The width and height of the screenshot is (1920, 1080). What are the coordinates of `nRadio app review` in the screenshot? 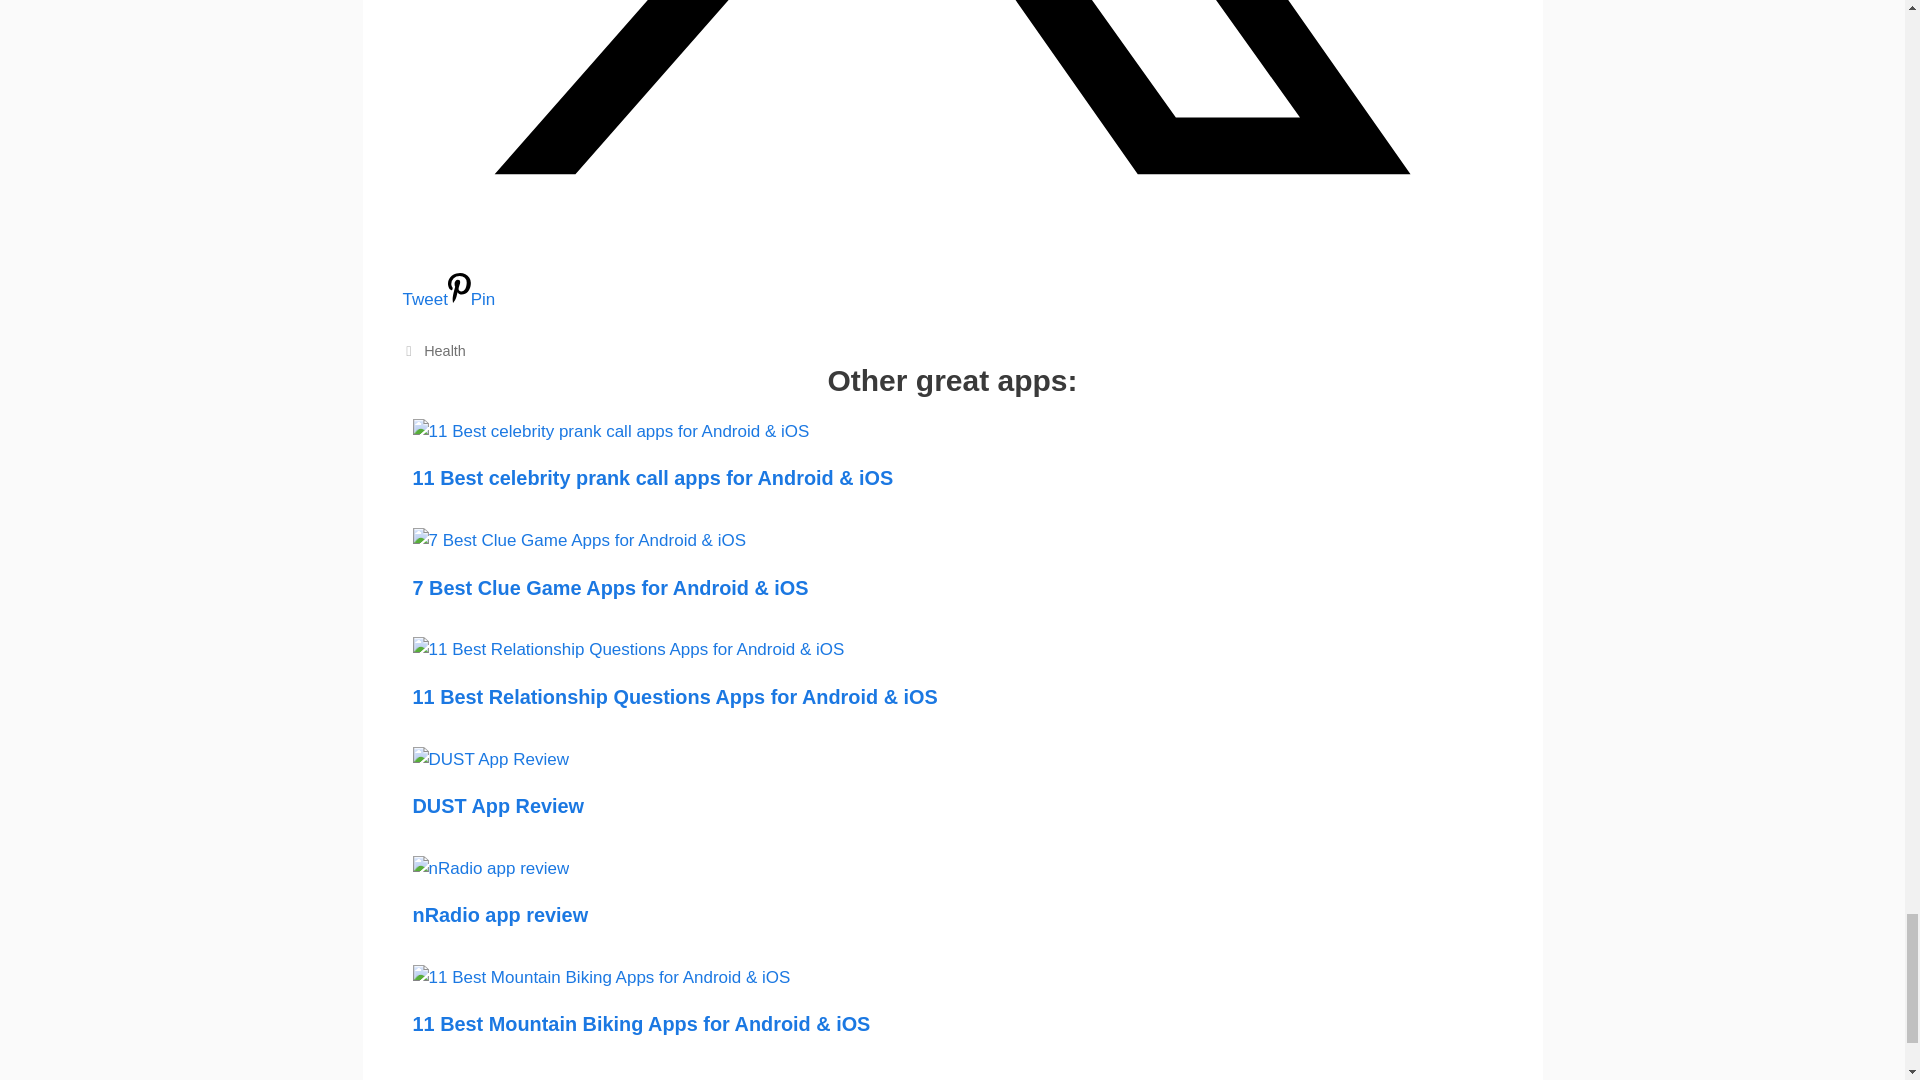 It's located at (490, 868).